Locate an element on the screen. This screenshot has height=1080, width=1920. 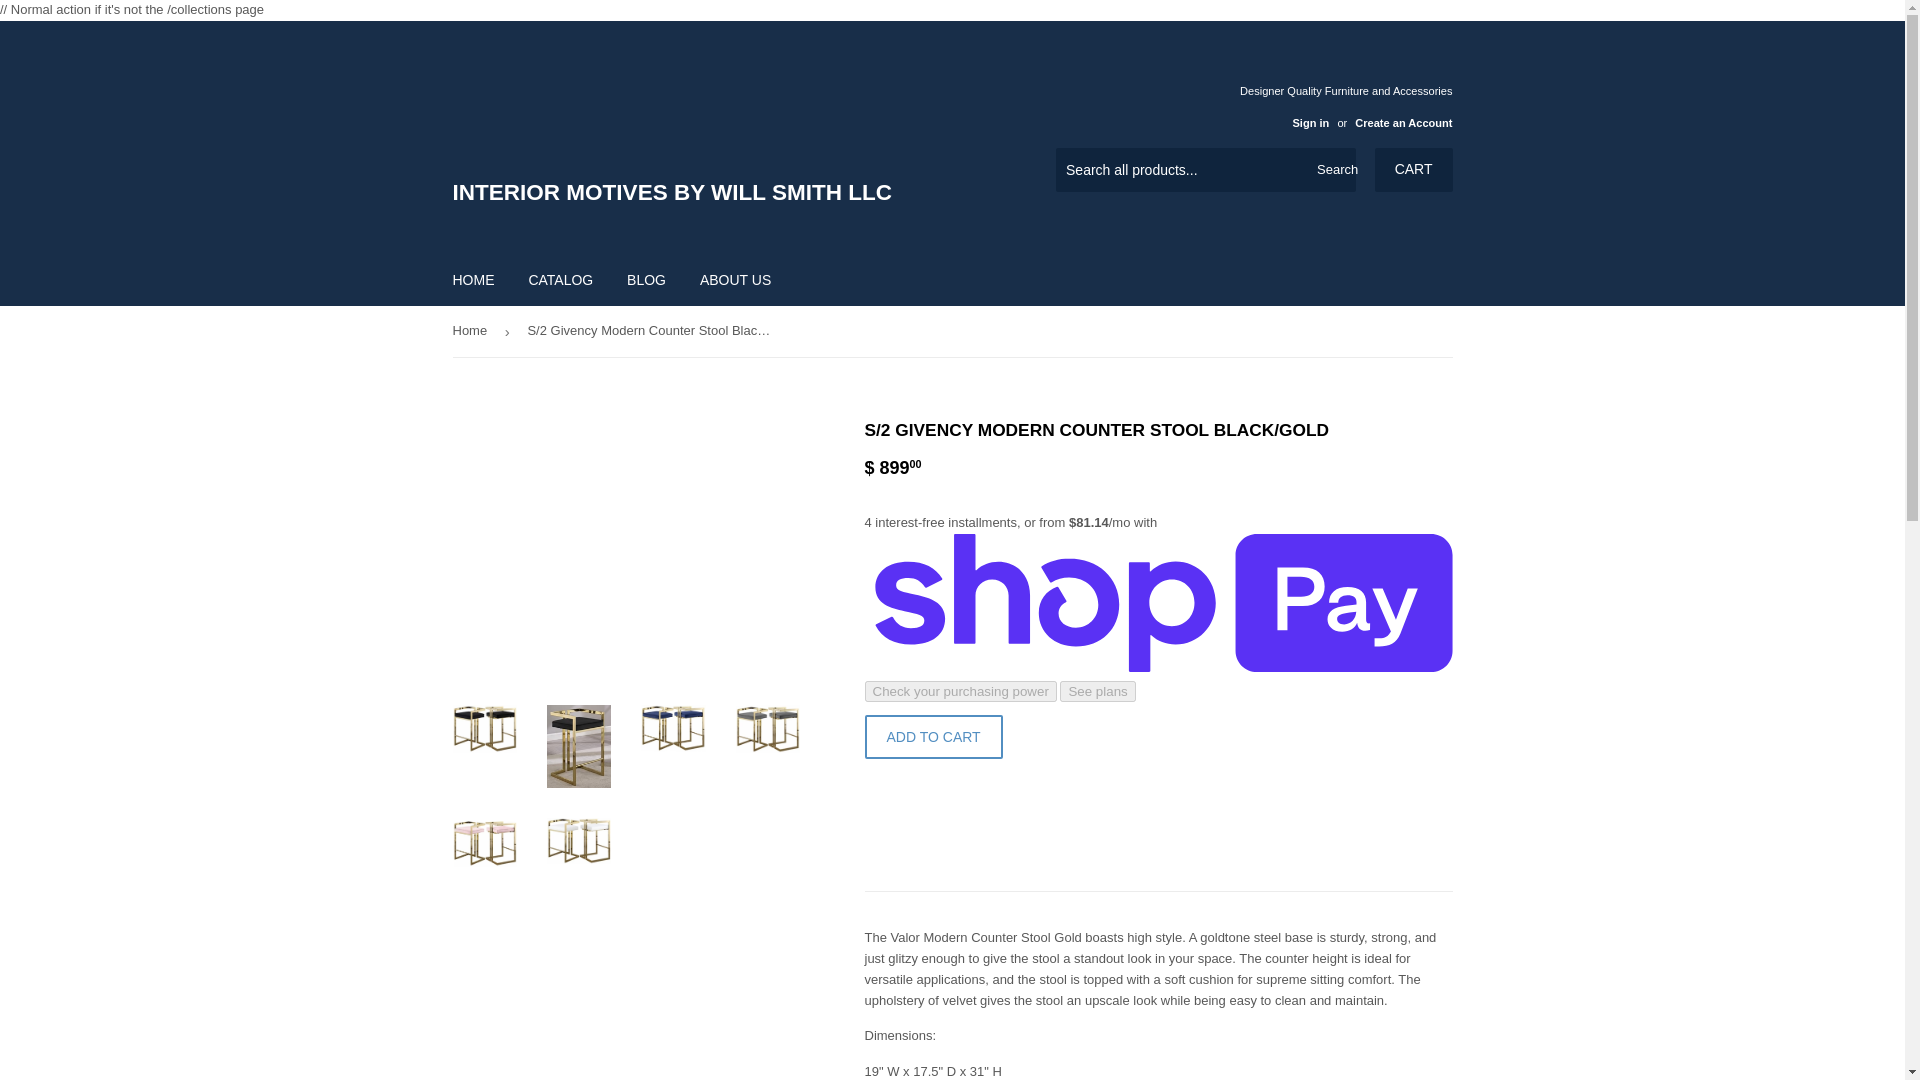
CATALOG is located at coordinates (560, 279).